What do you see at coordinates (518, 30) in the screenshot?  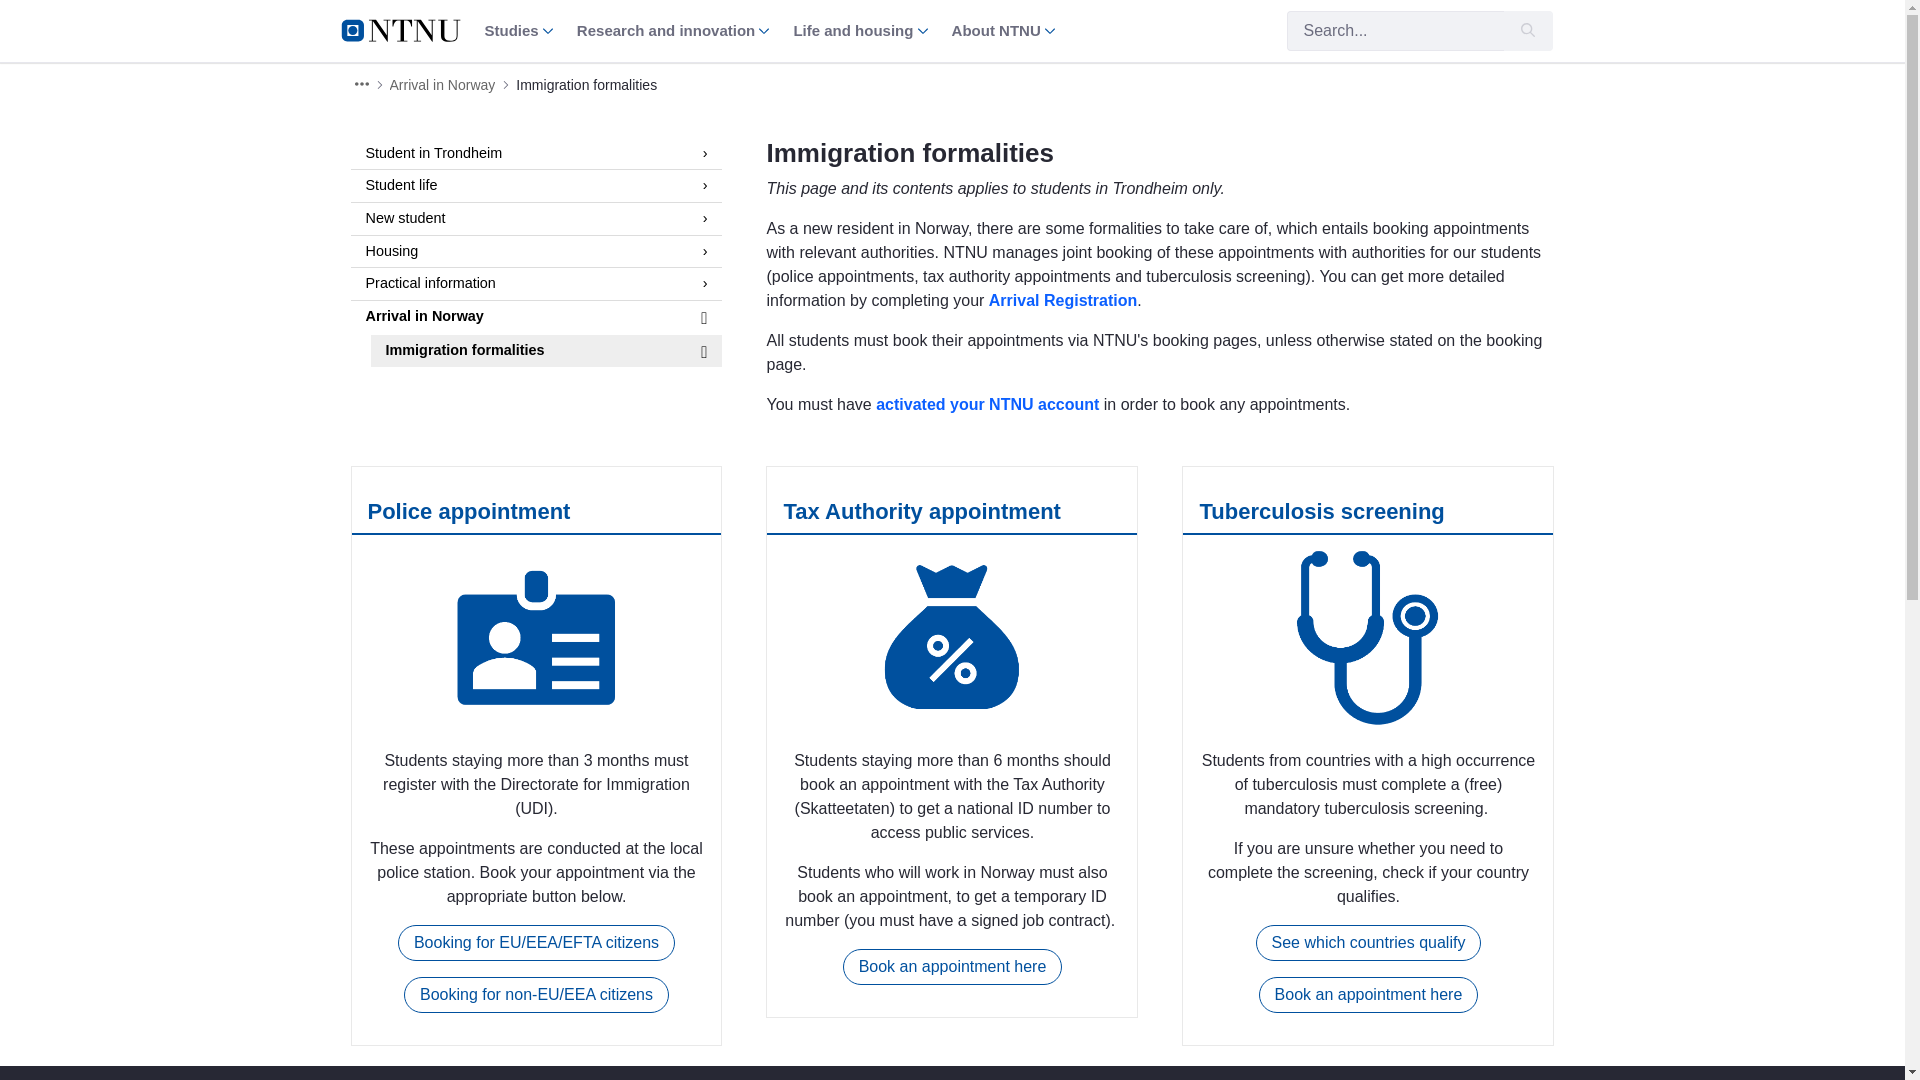 I see `Studies` at bounding box center [518, 30].